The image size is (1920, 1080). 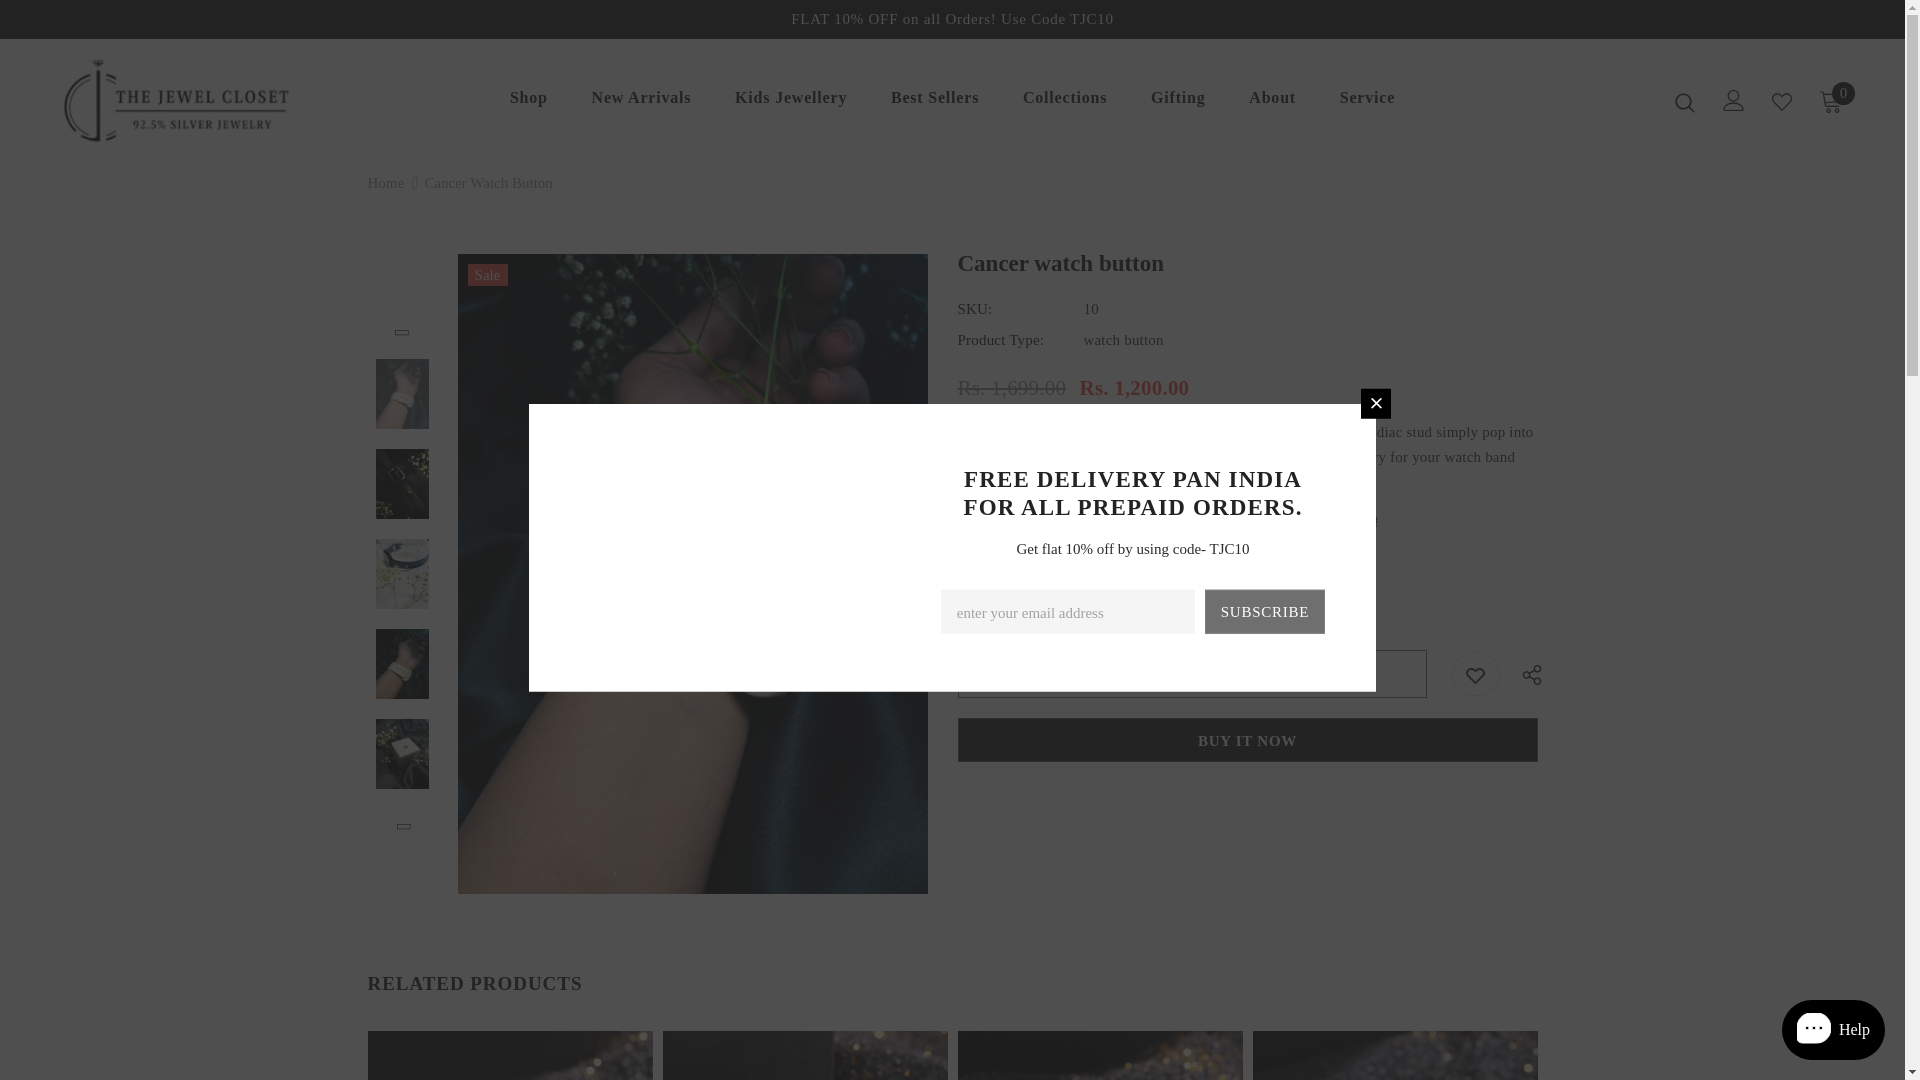 I want to click on New Arrivals, so click(x=641, y=102).